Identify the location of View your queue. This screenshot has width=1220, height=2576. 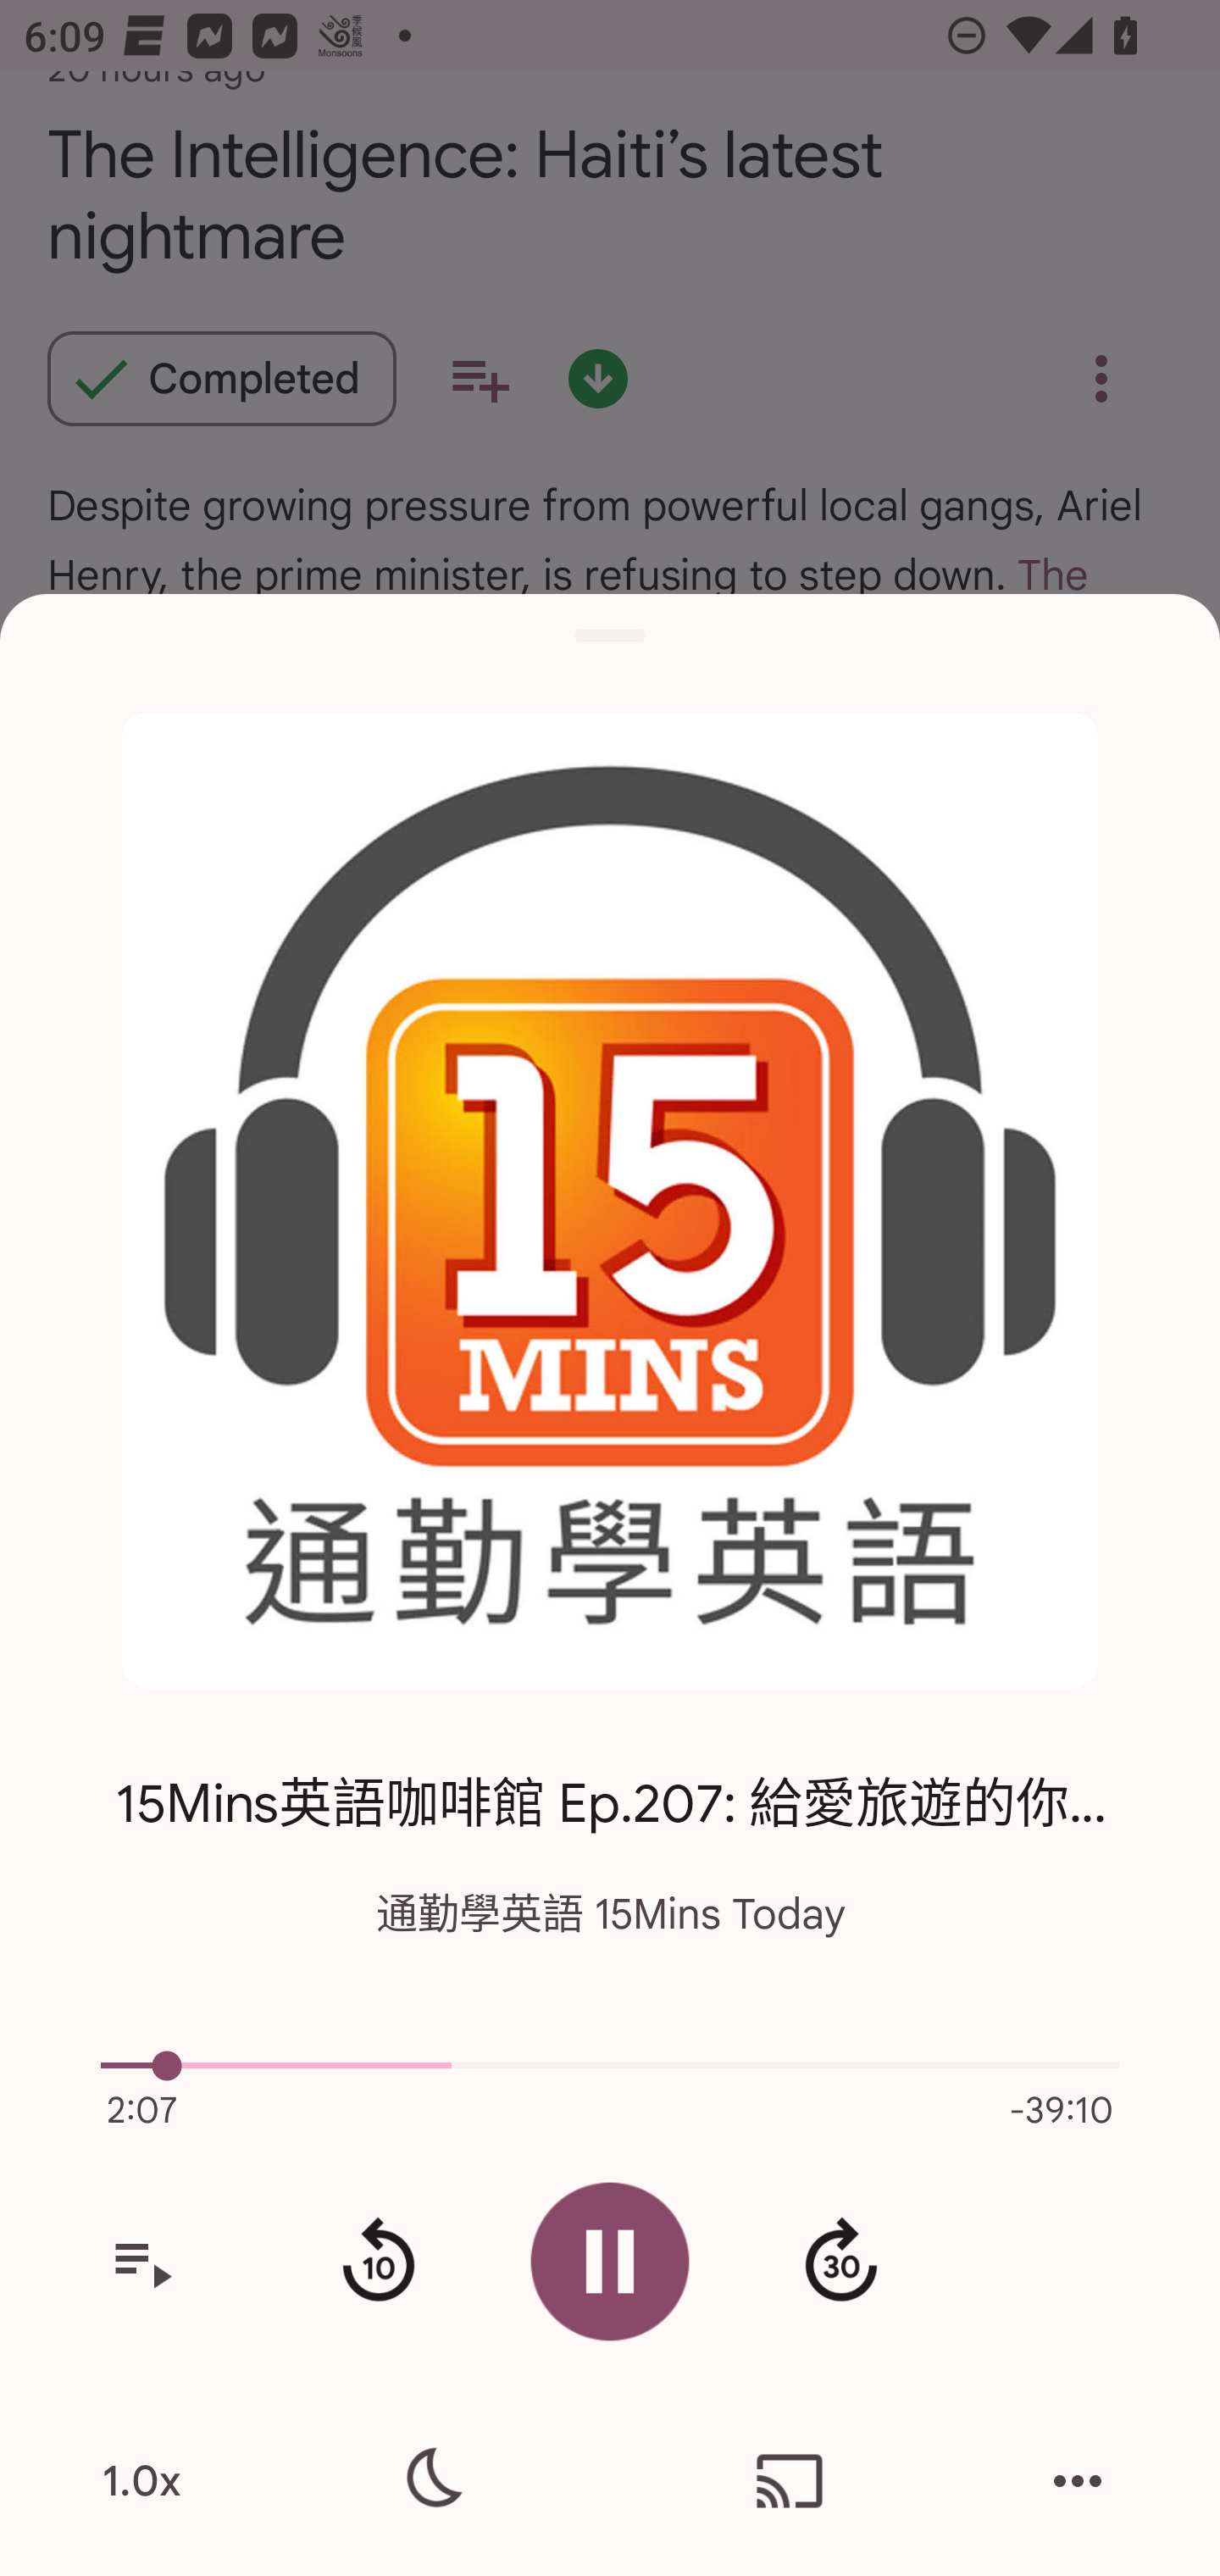
(141, 2262).